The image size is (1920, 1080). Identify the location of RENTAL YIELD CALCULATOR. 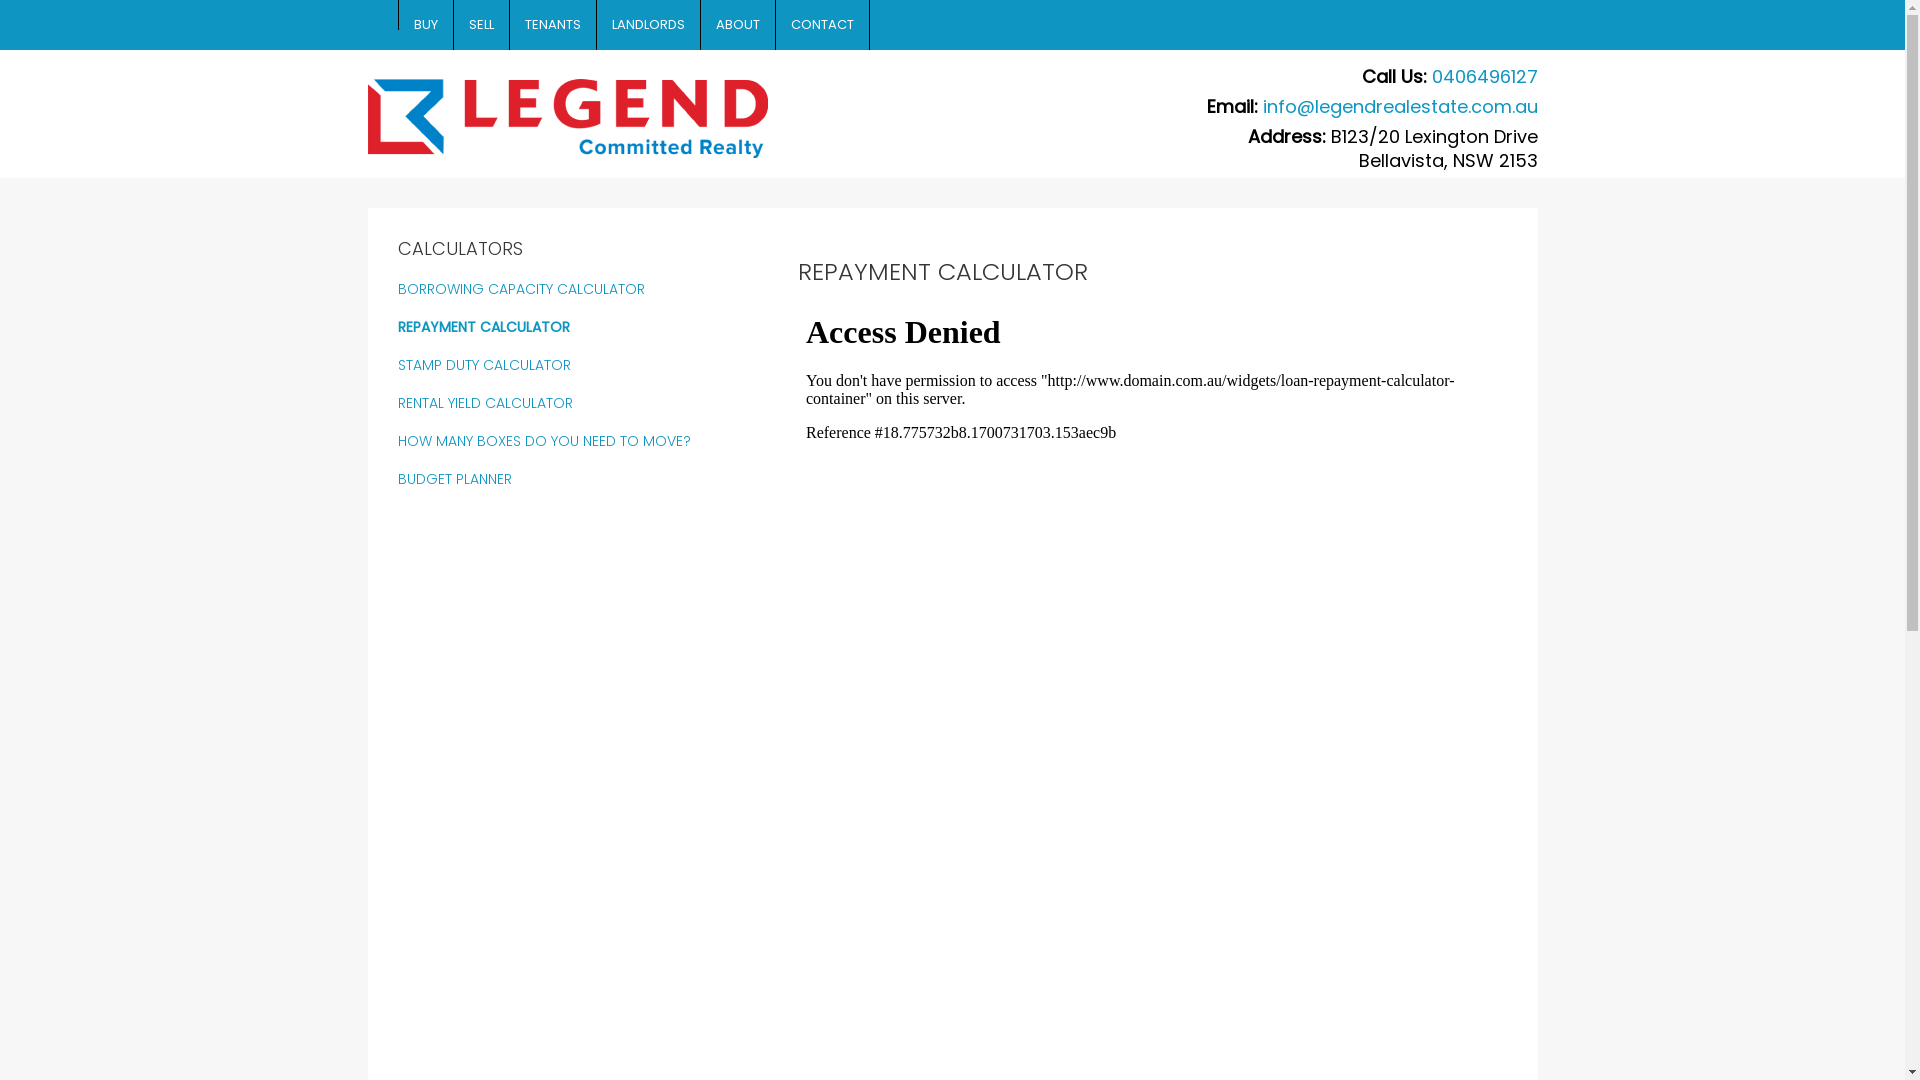
(486, 403).